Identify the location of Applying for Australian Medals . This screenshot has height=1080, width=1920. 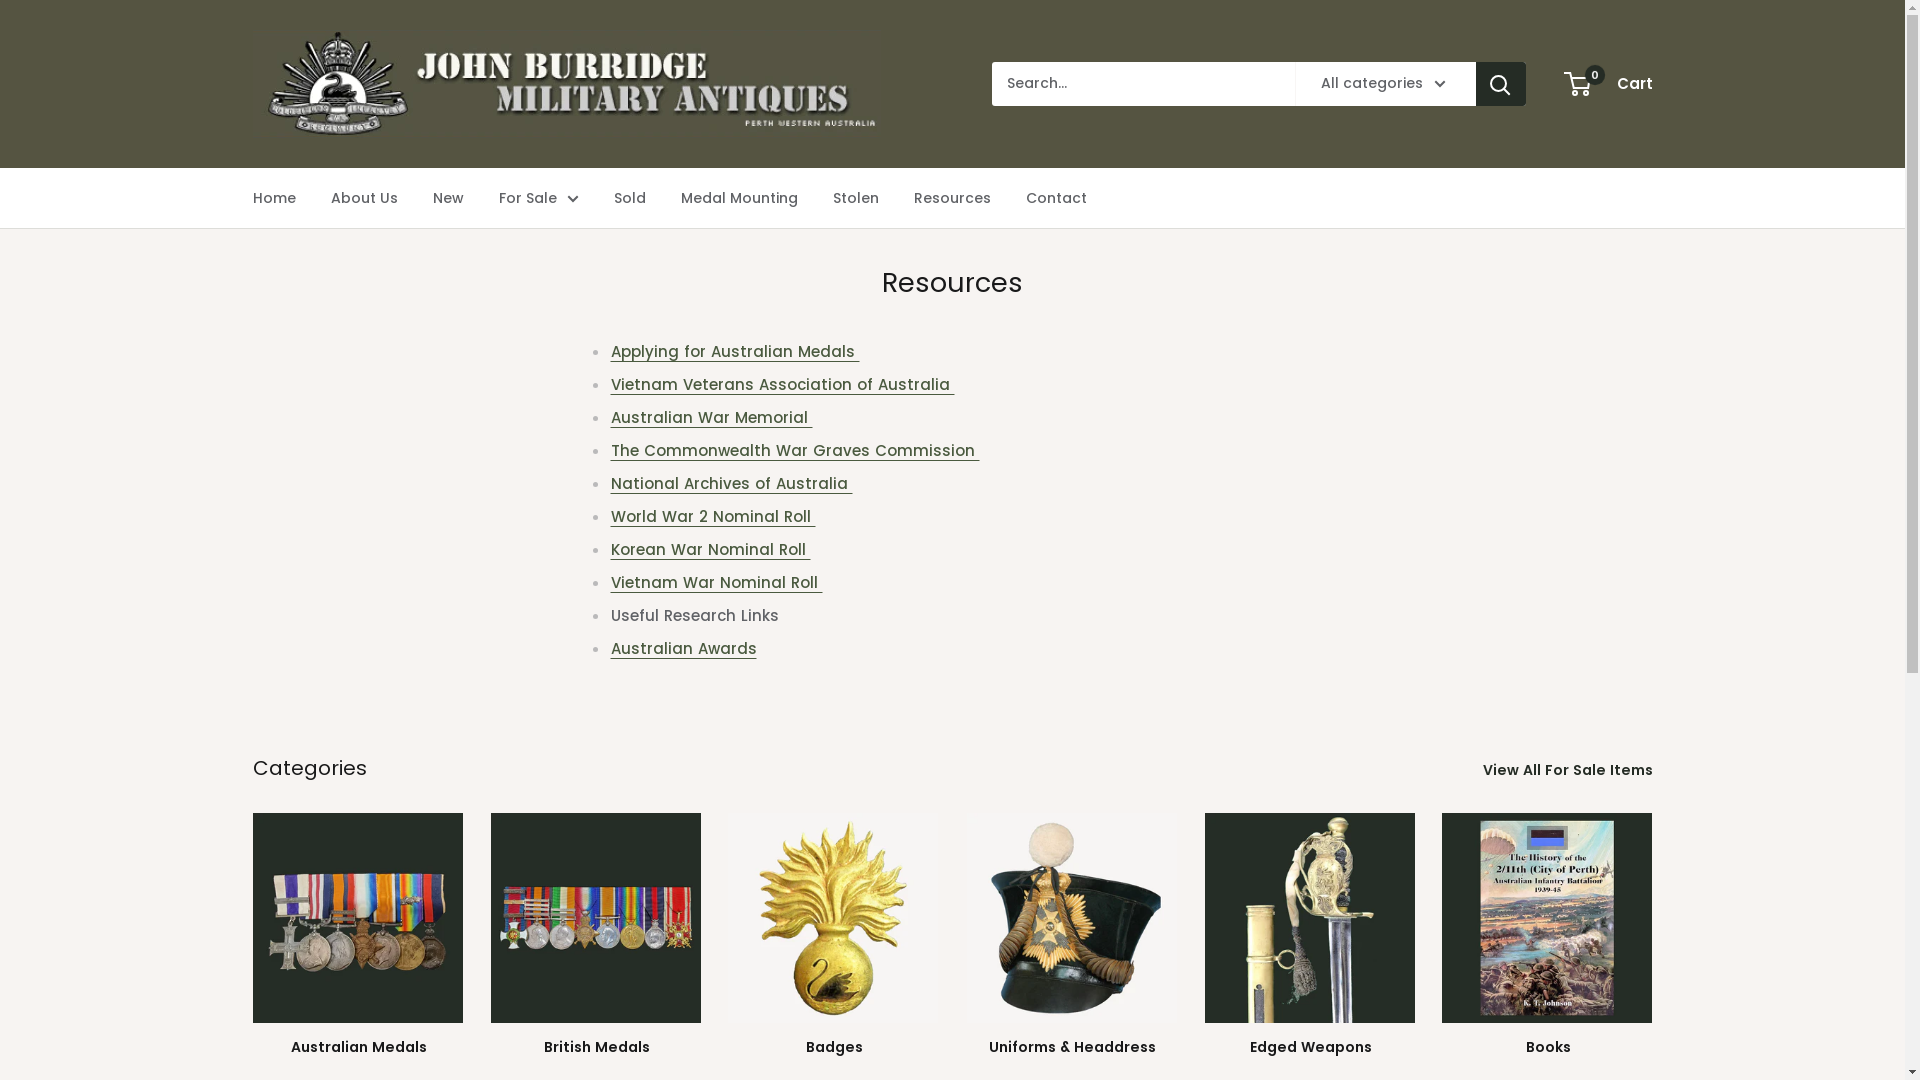
(734, 352).